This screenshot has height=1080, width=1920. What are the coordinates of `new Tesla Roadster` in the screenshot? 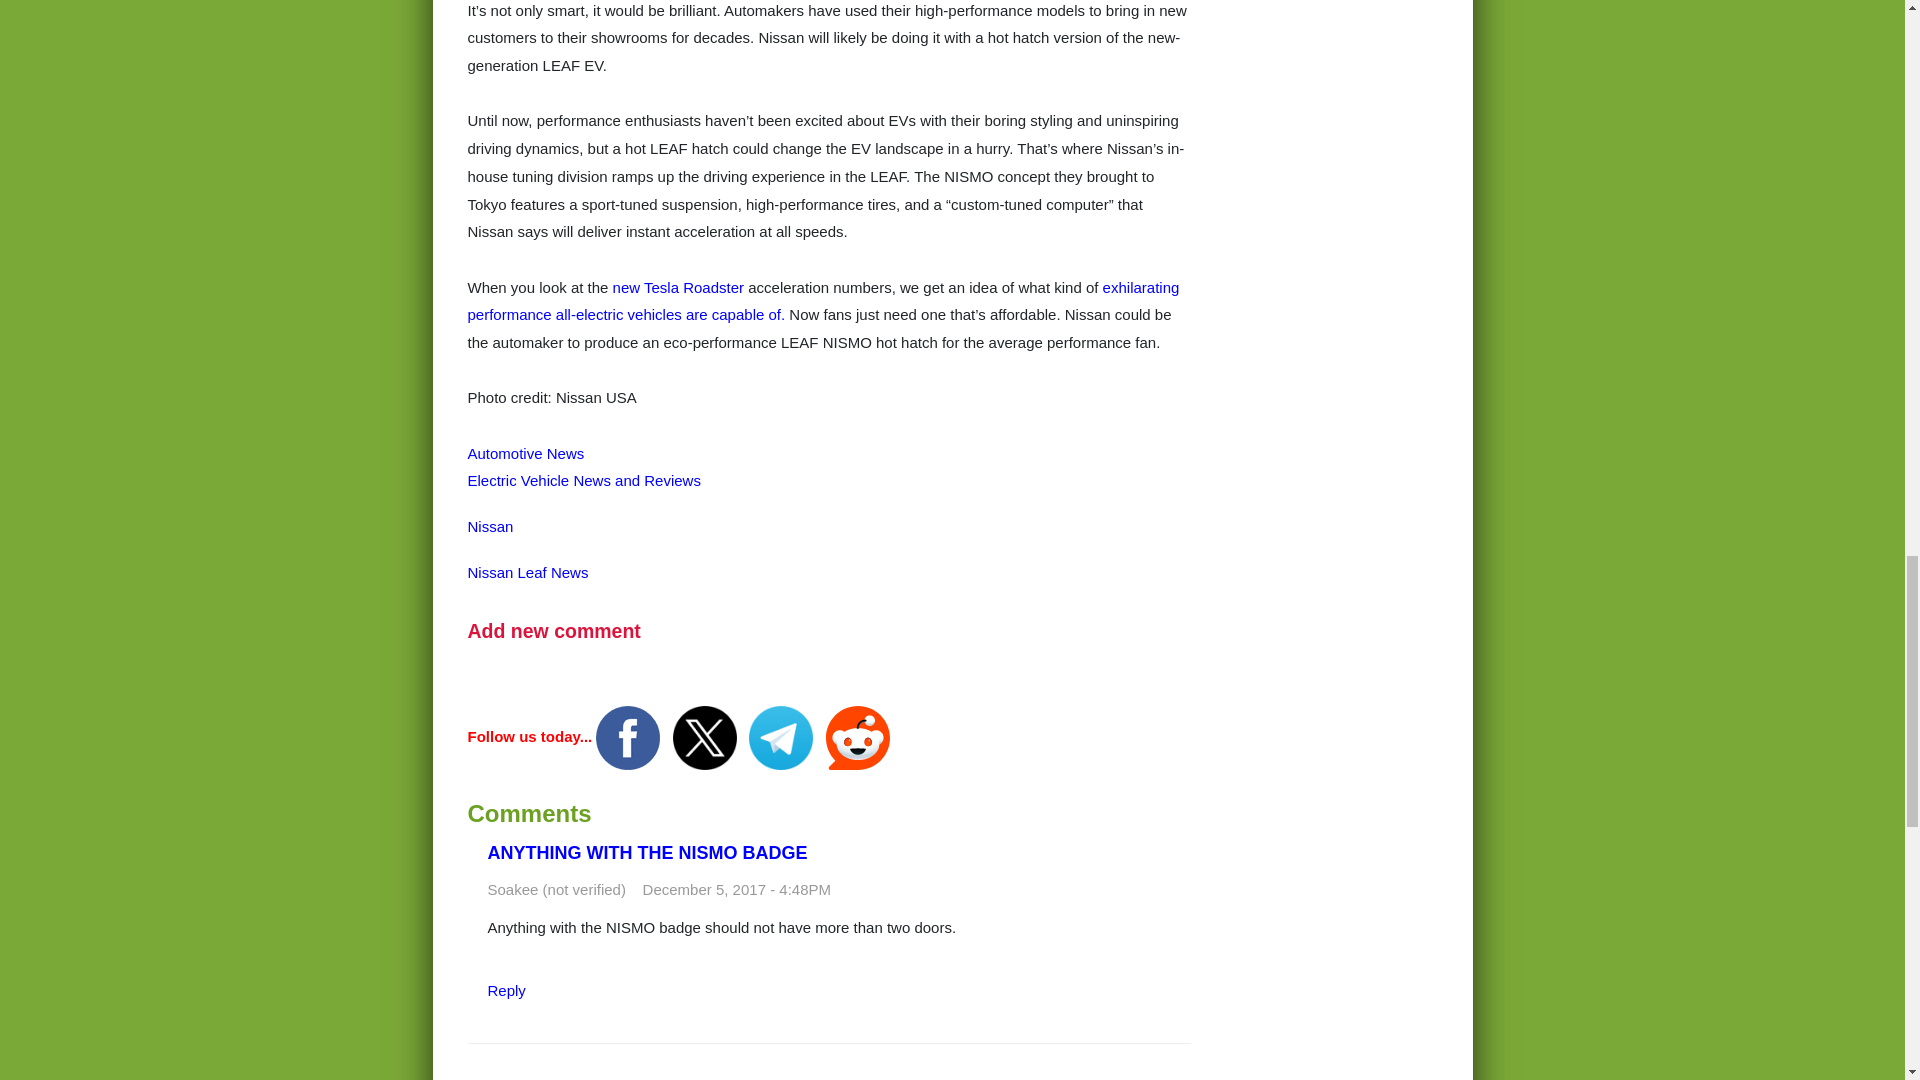 It's located at (678, 286).